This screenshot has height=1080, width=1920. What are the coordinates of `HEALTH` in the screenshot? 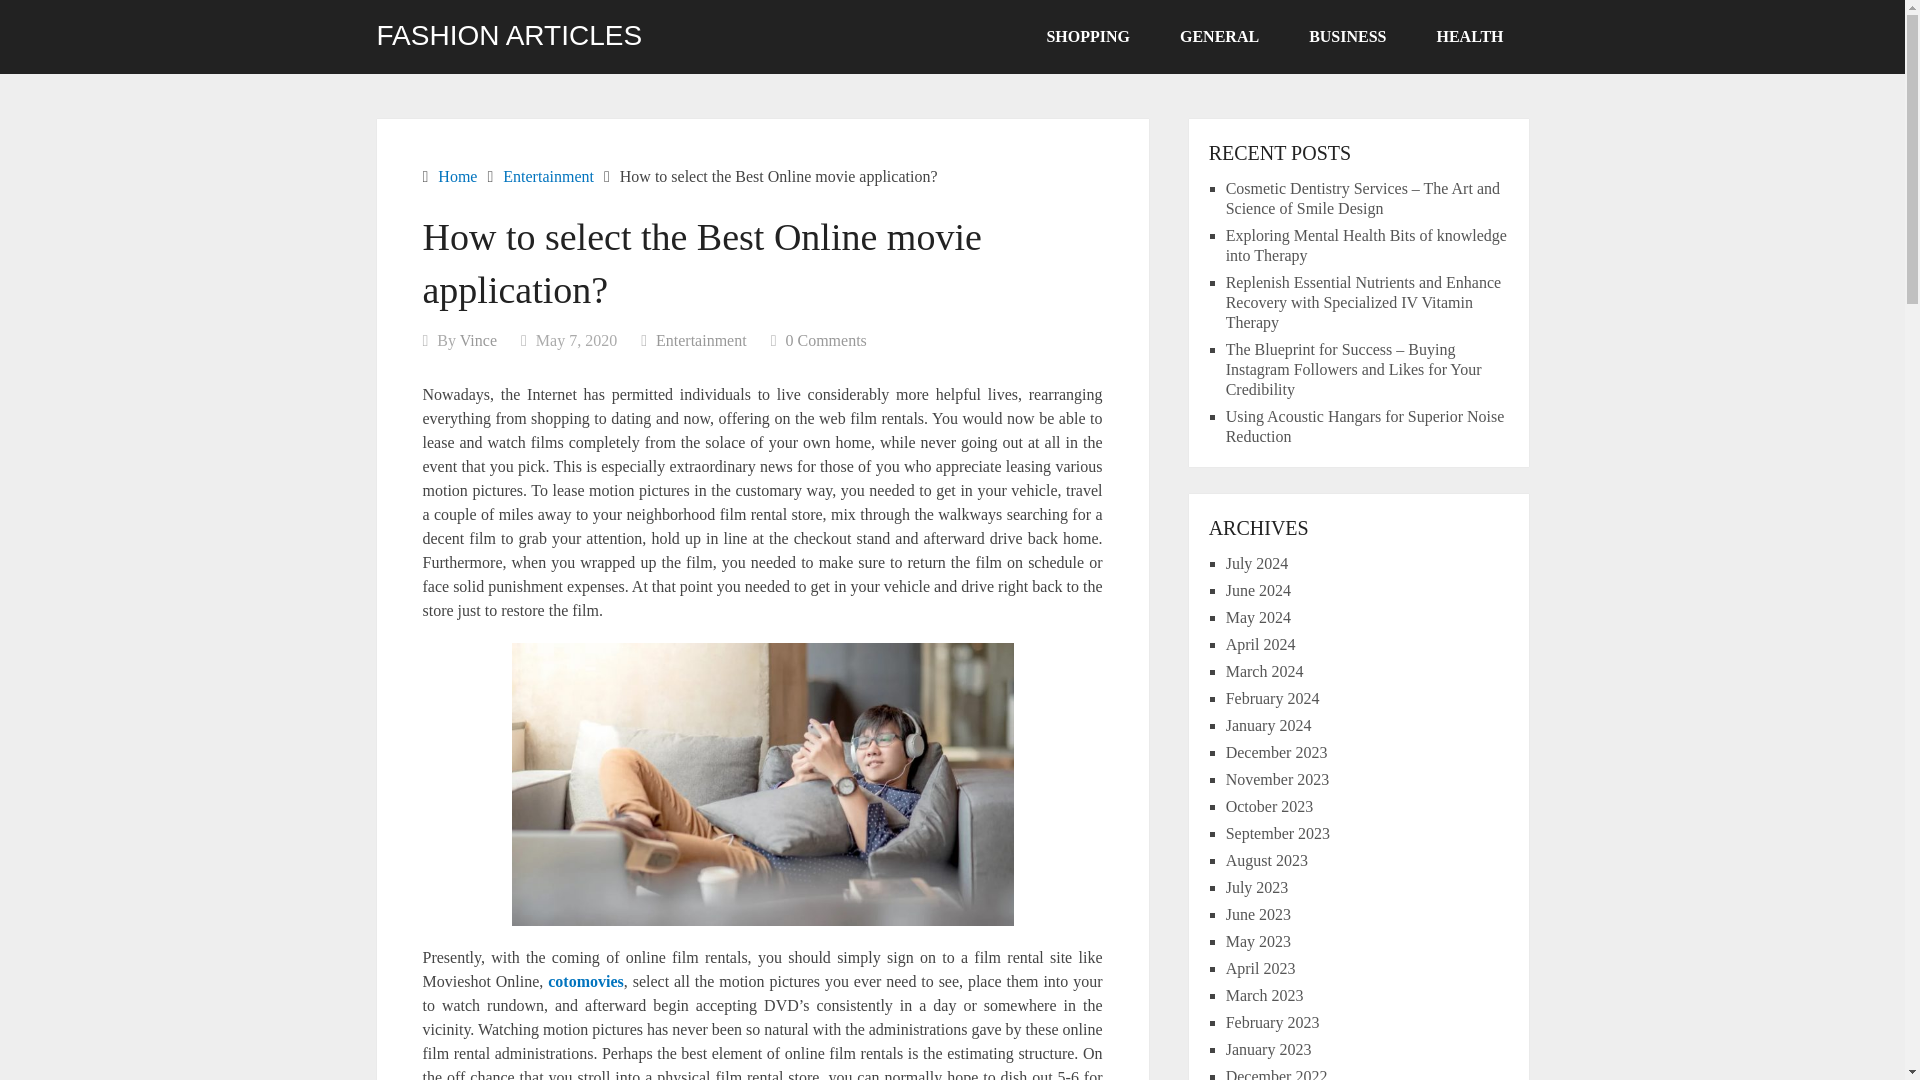 It's located at (1470, 37).